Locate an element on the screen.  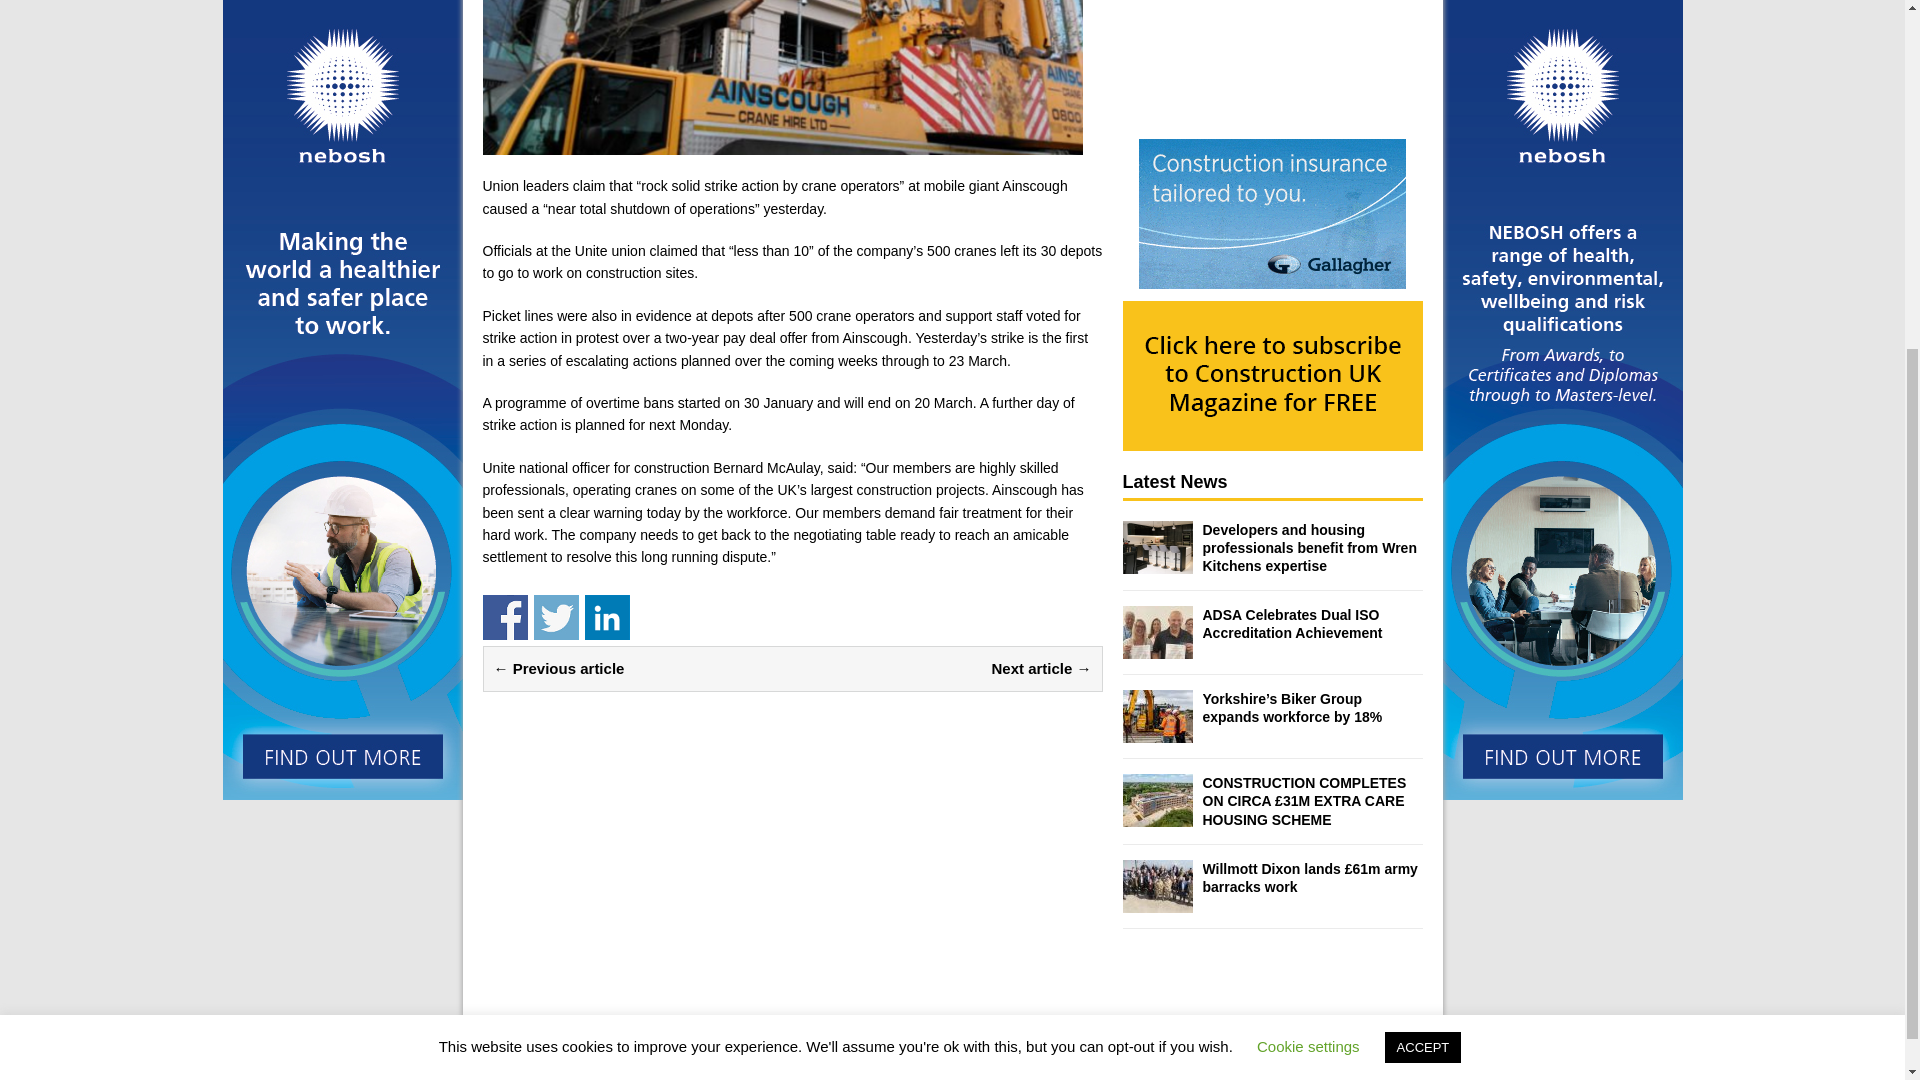
ADSA Celebrates Dual ISO Accreditation Achievement is located at coordinates (1292, 624).